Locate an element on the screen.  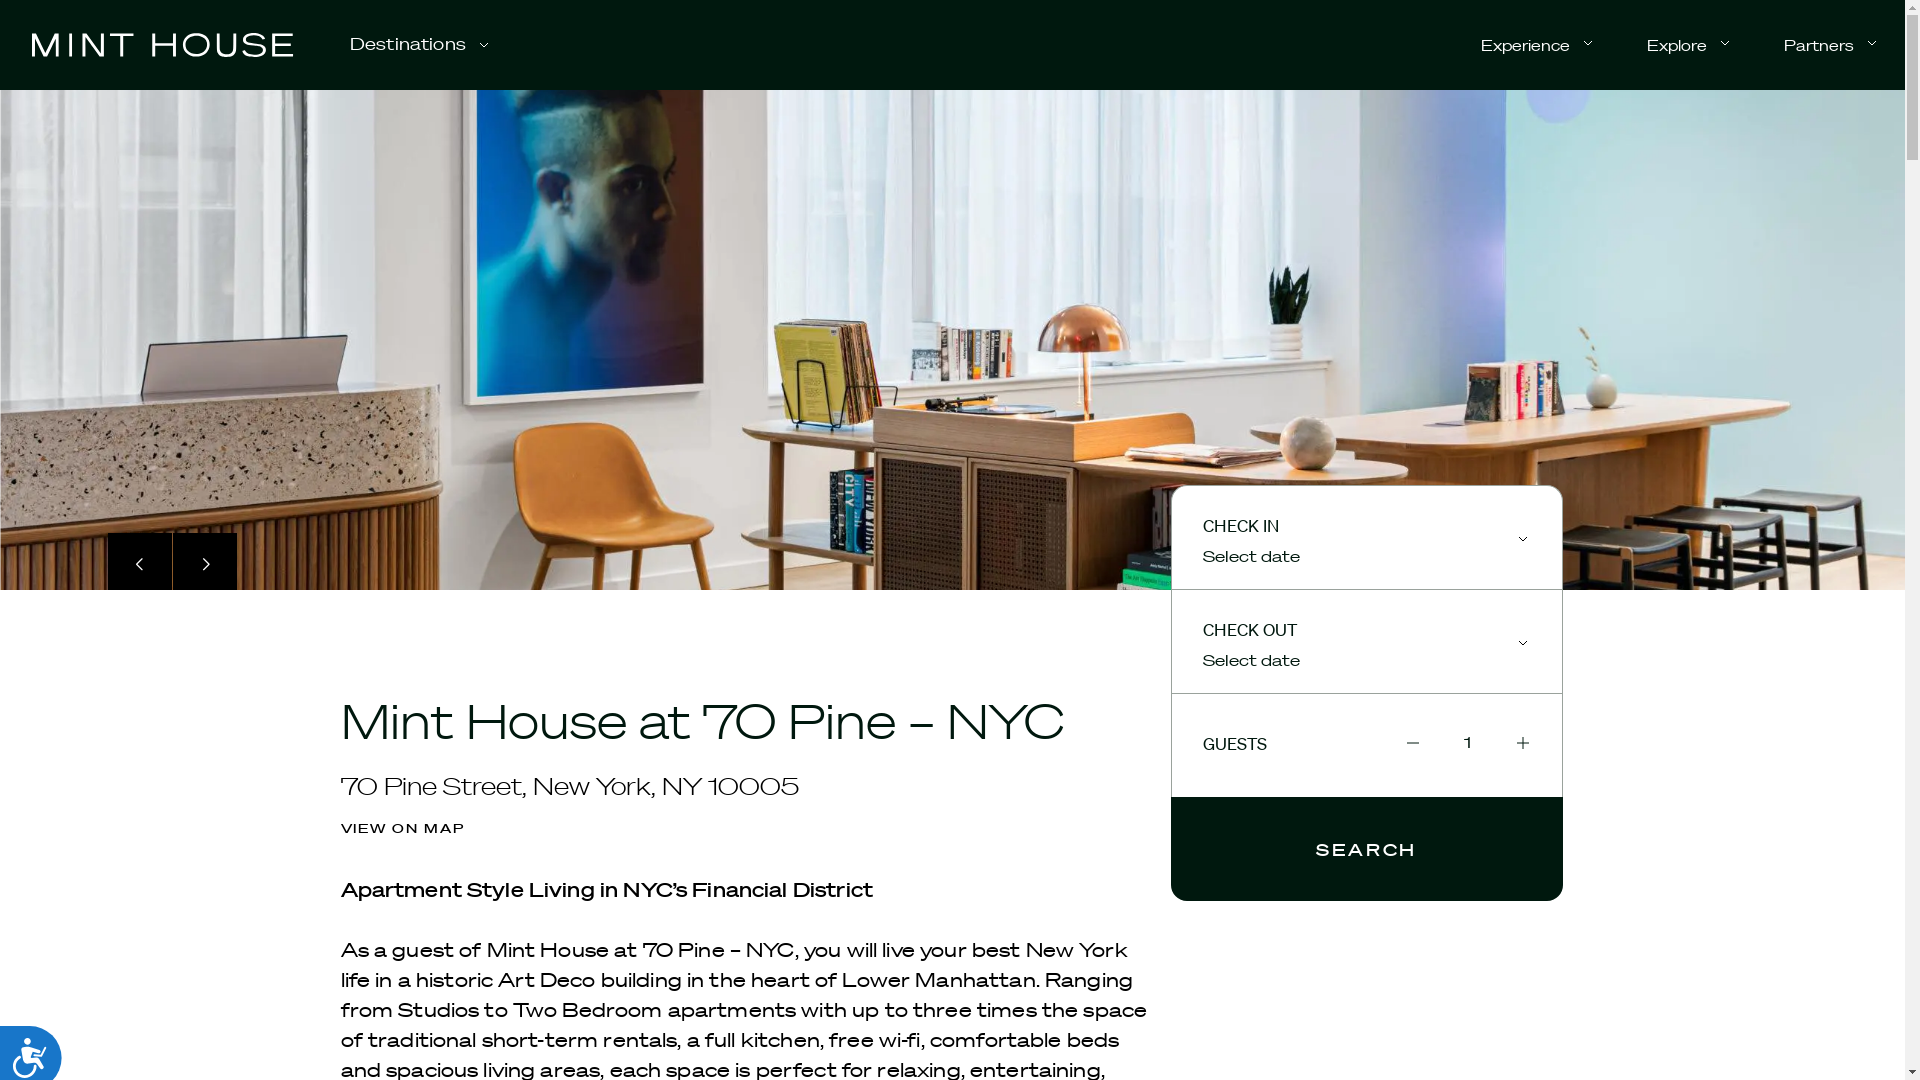
Accessibility is located at coordinates (38, 1053).